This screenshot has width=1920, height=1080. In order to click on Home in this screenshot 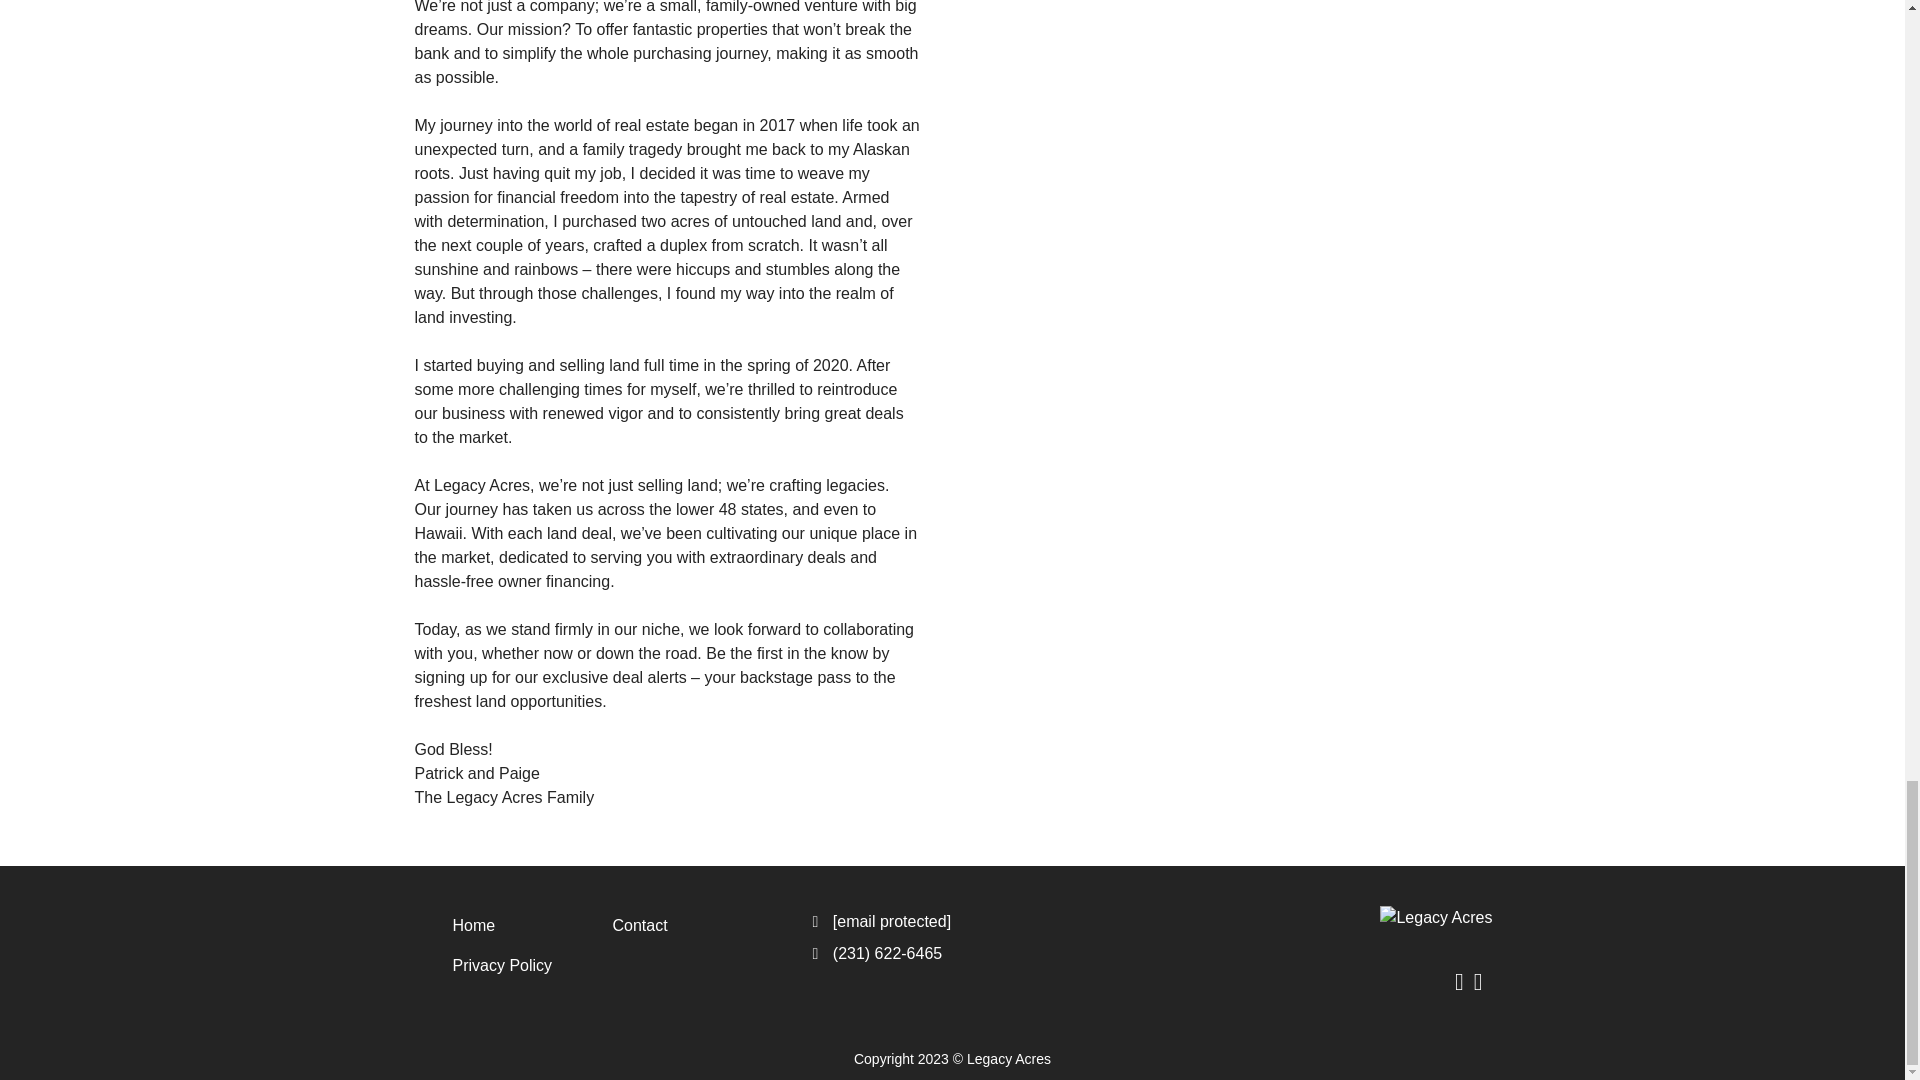, I will do `click(512, 926)`.